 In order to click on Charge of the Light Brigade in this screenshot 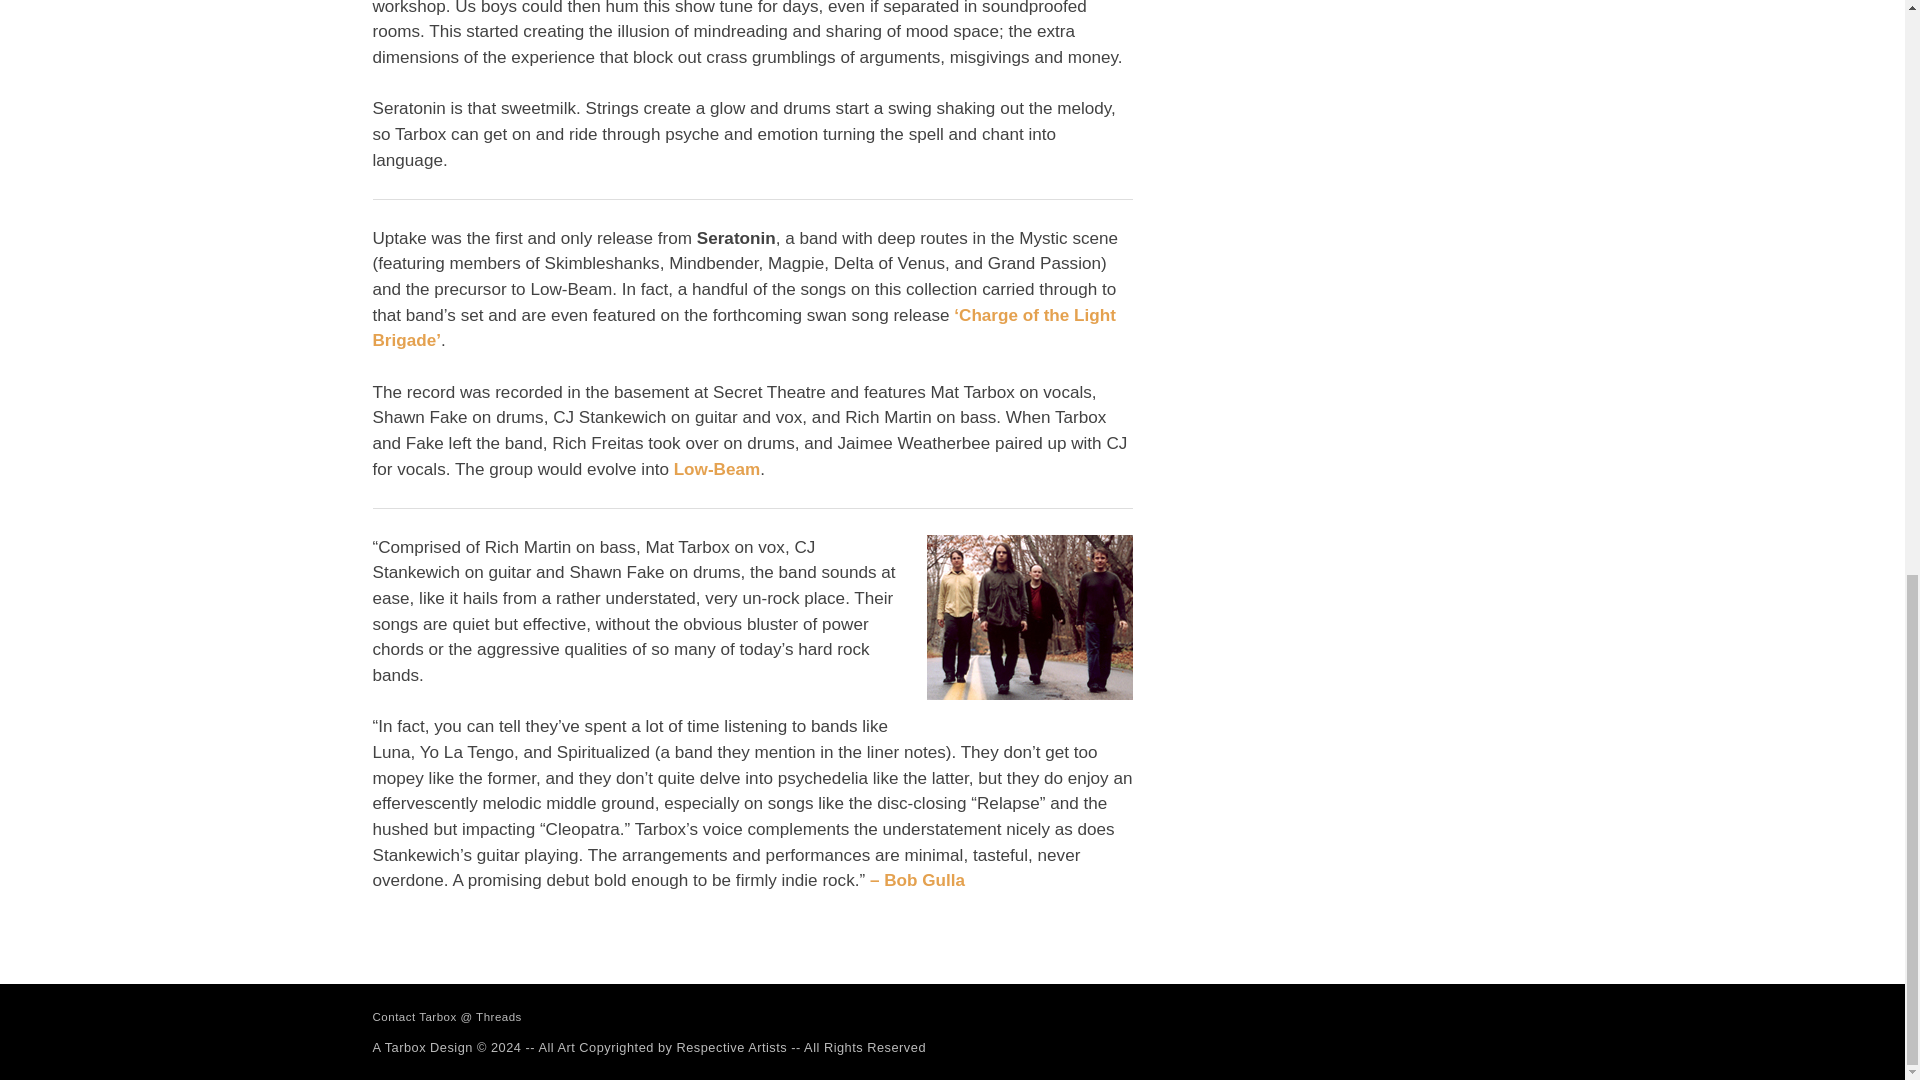, I will do `click(716, 470)`.